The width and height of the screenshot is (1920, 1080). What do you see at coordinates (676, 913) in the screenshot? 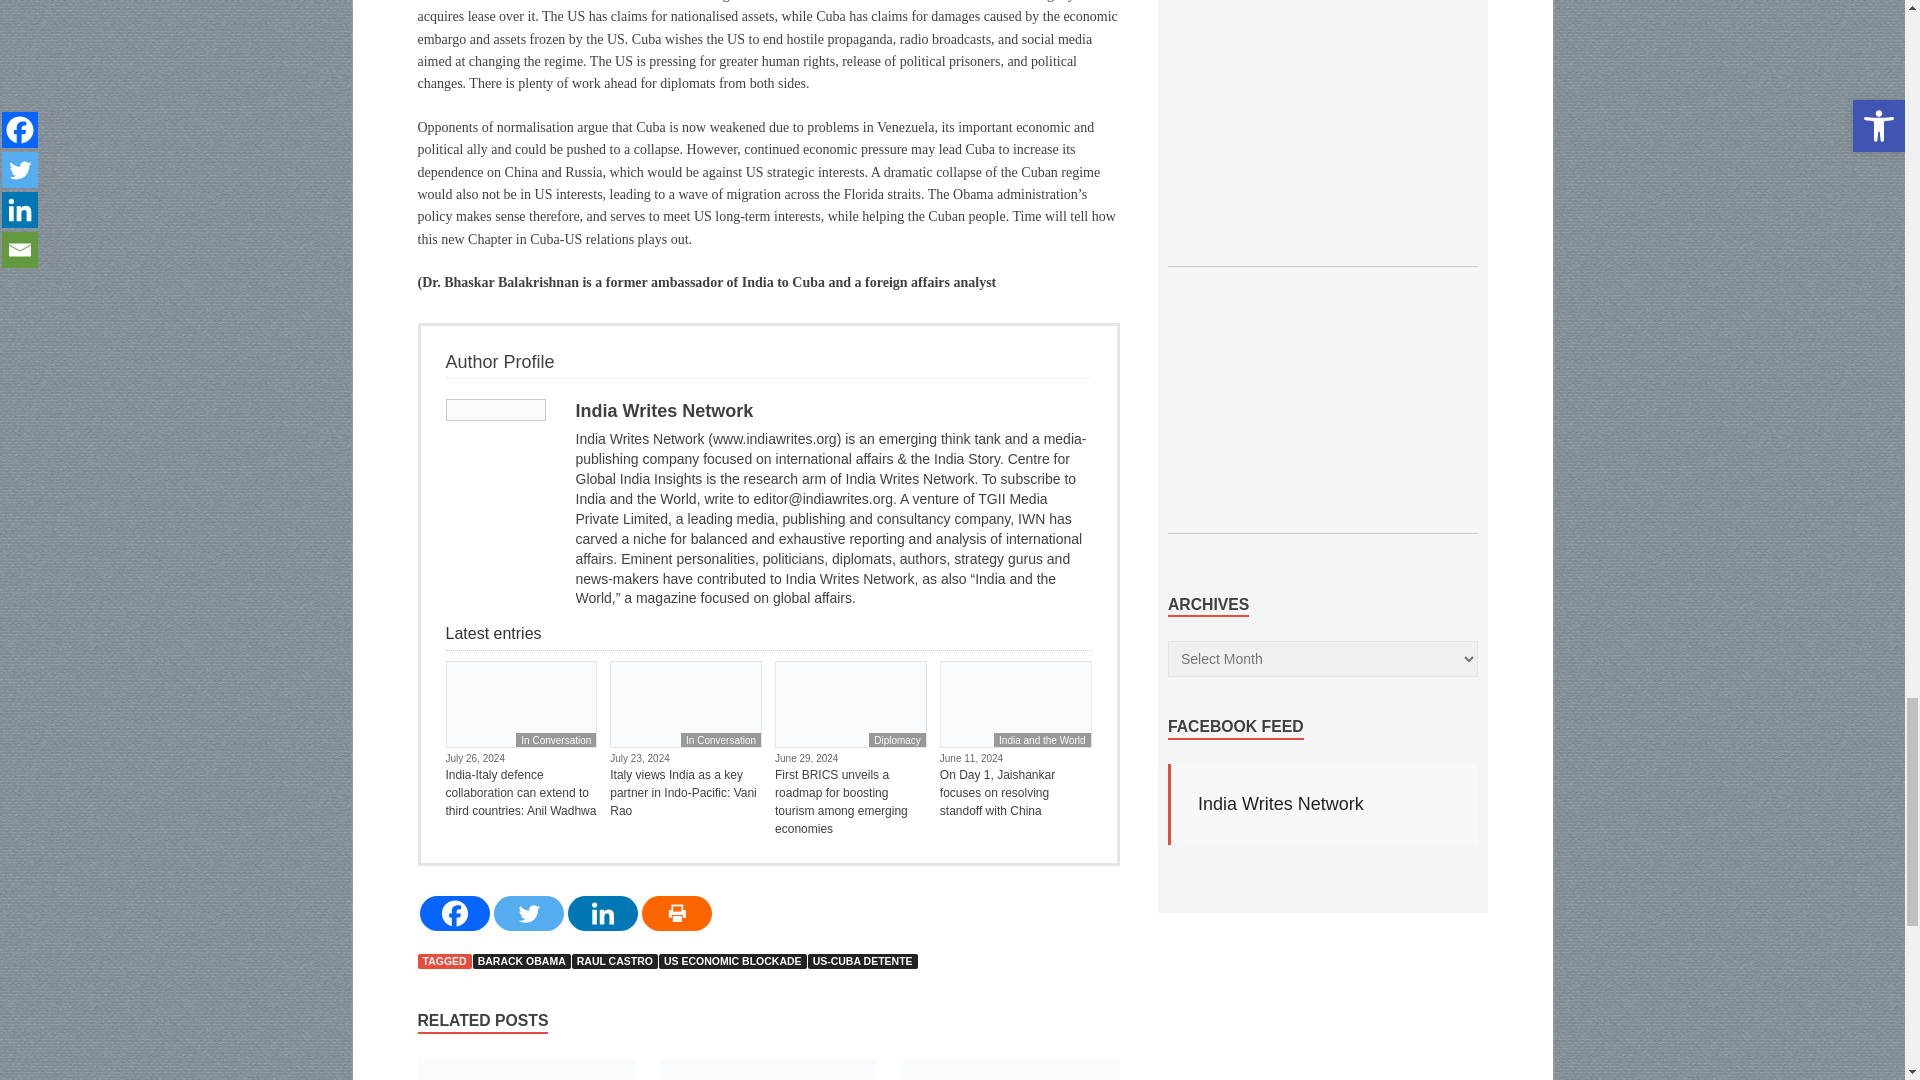
I see `Print` at bounding box center [676, 913].